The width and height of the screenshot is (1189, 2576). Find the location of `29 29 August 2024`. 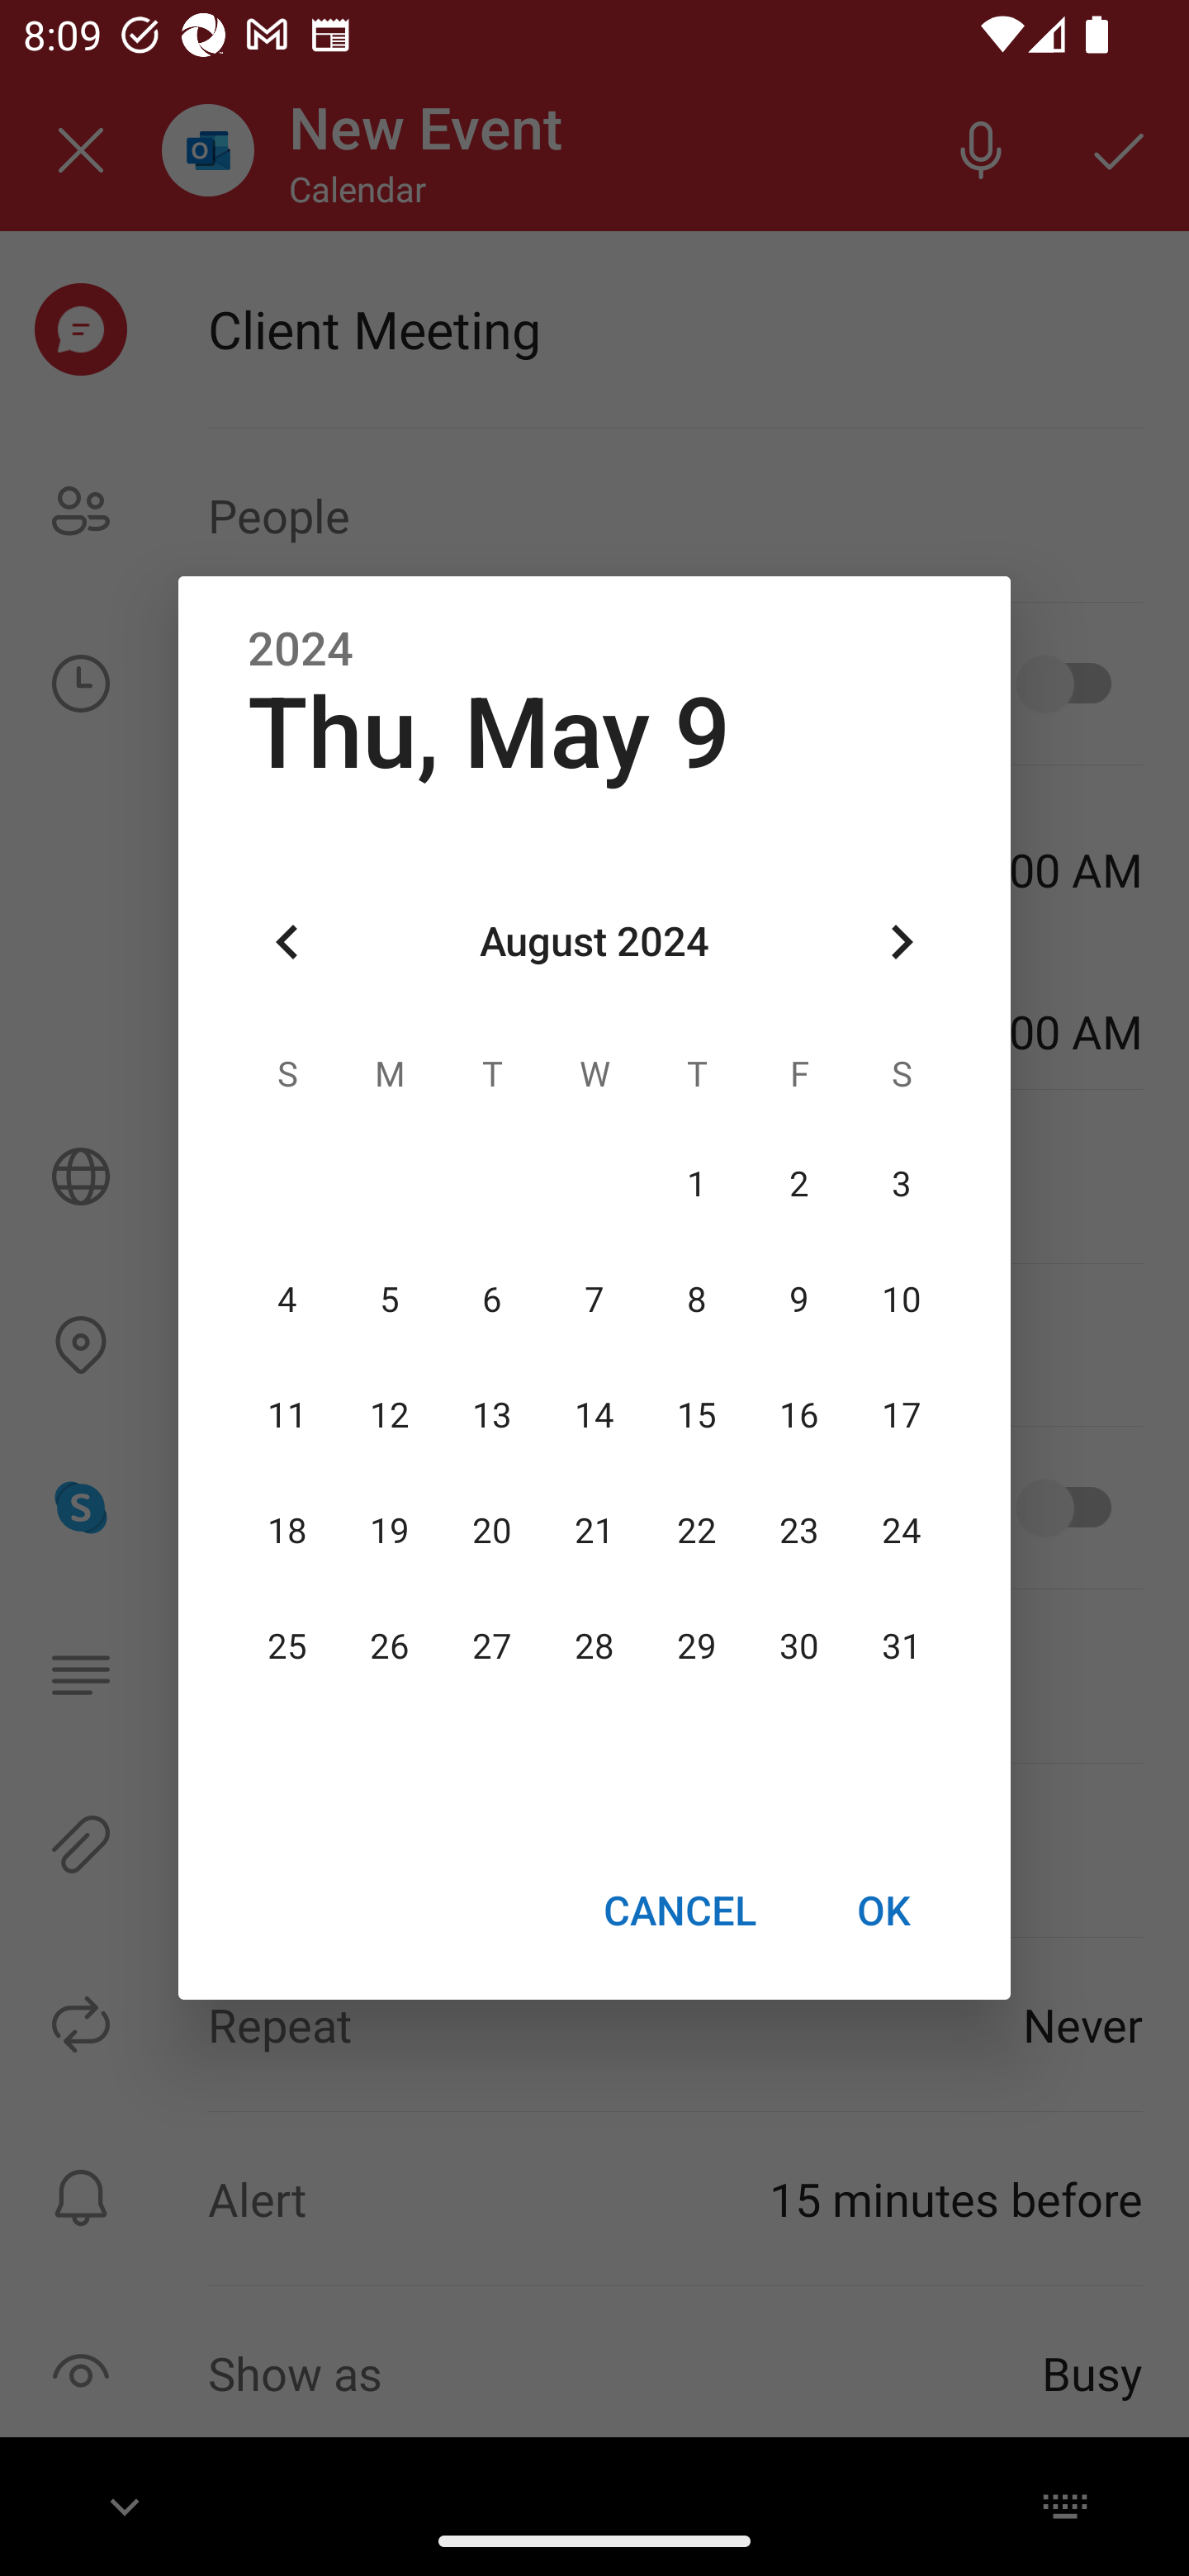

29 29 August 2024 is located at coordinates (696, 1647).